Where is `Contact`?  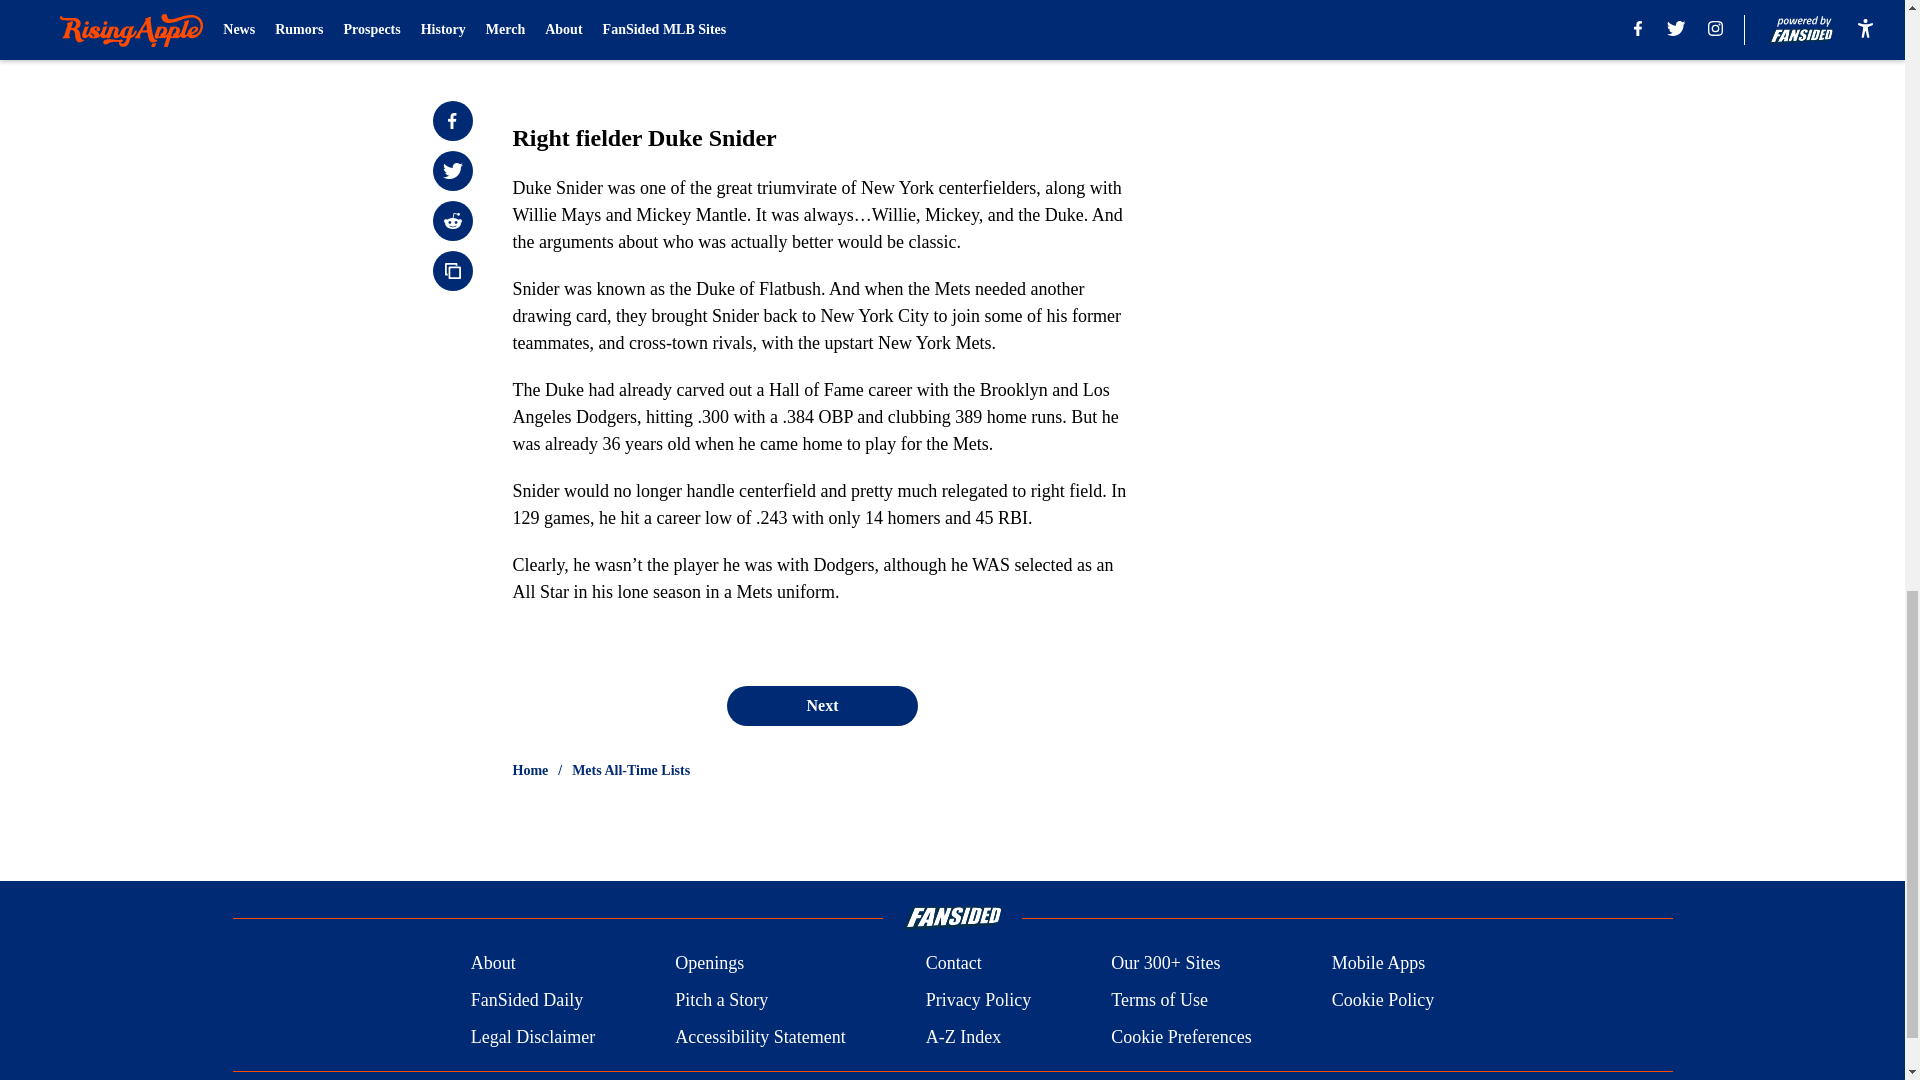 Contact is located at coordinates (953, 964).